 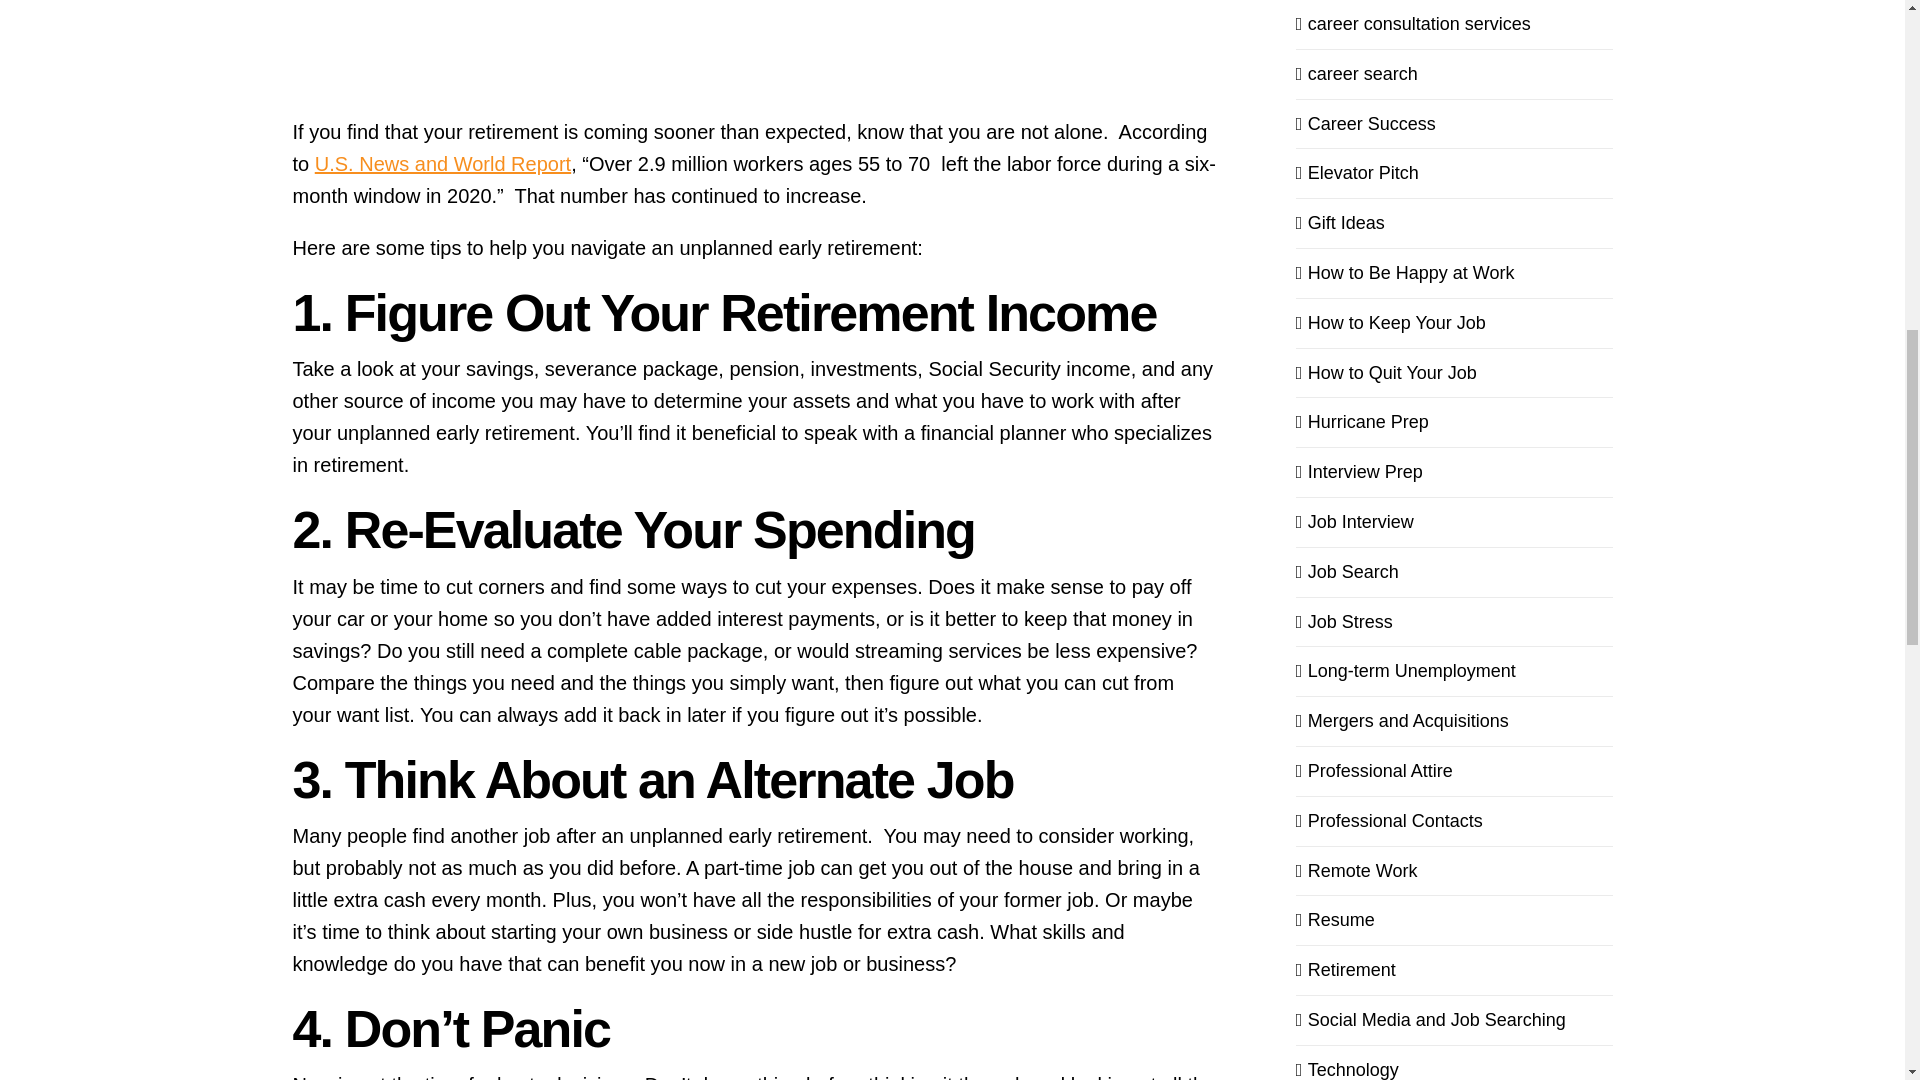 What do you see at coordinates (442, 164) in the screenshot?
I see `U.S. News and World Report` at bounding box center [442, 164].